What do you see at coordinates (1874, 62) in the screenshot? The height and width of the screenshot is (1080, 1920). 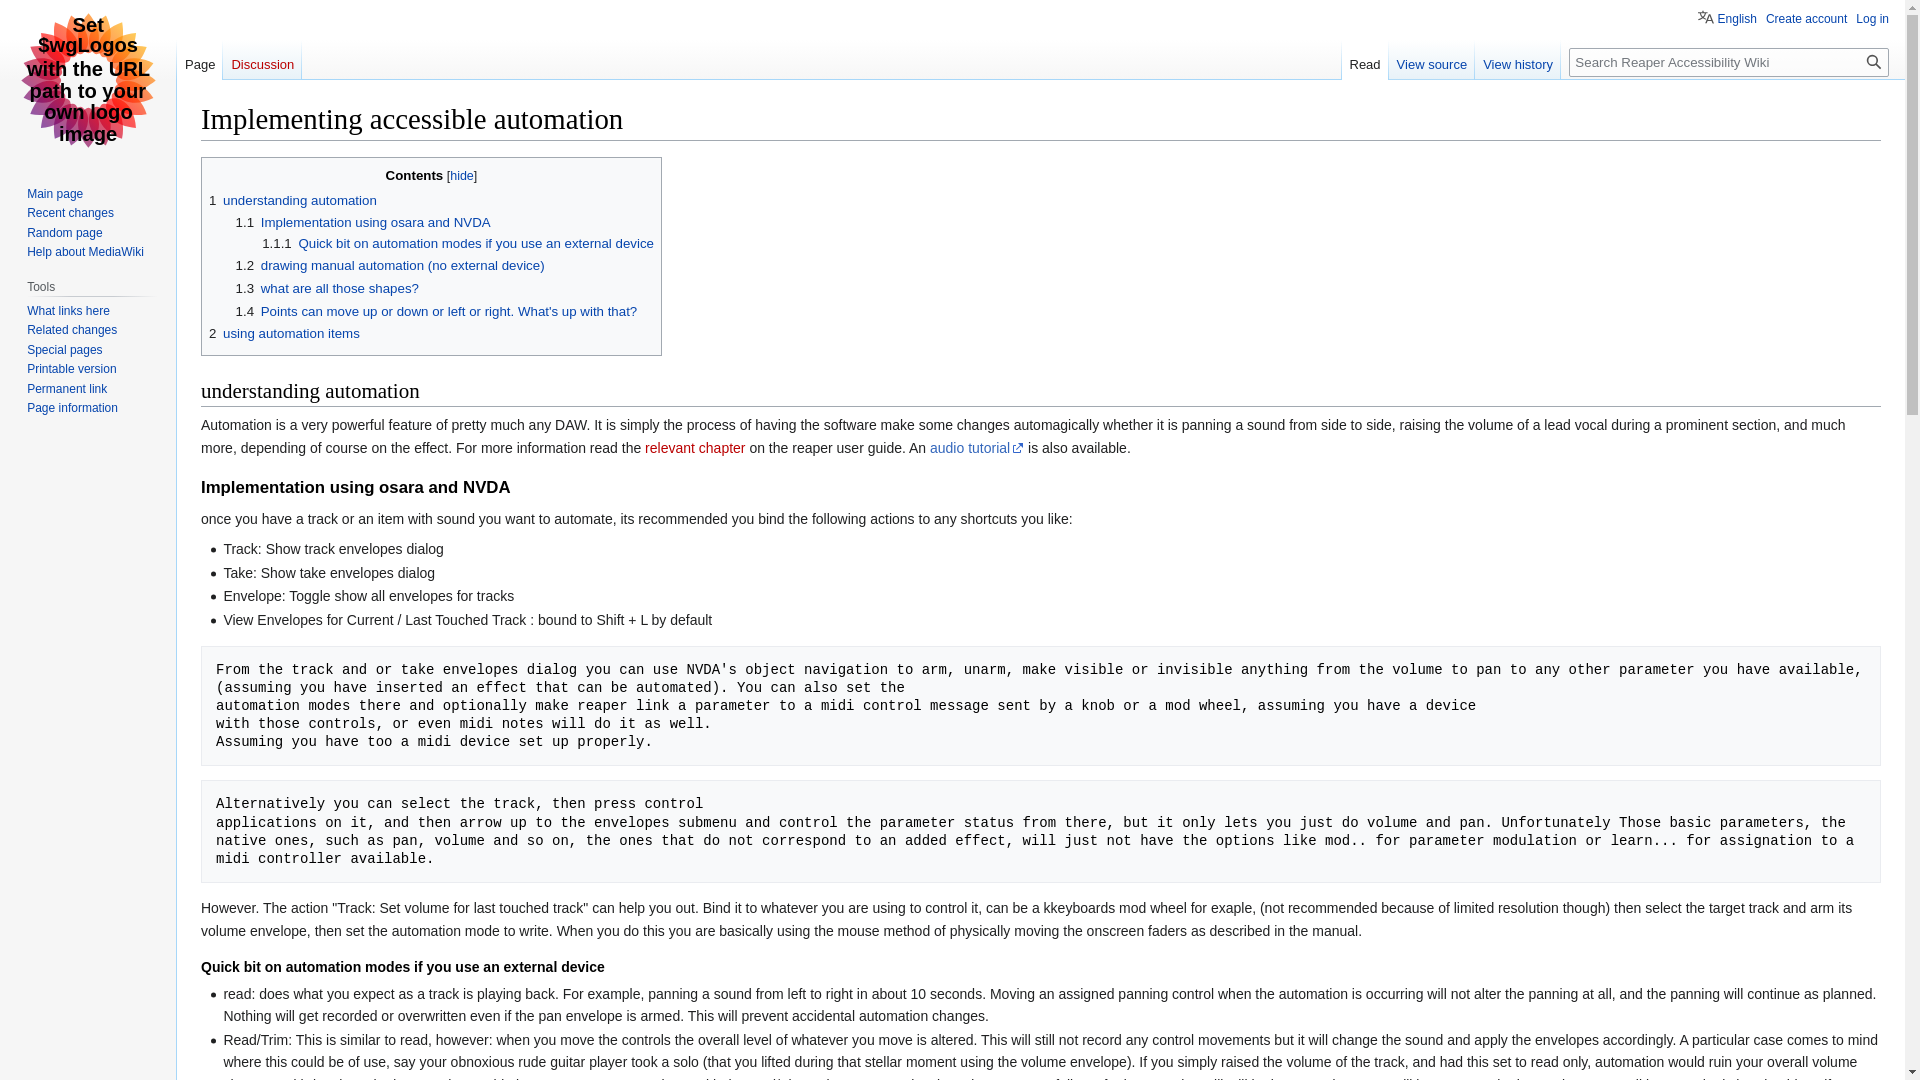 I see `Go` at bounding box center [1874, 62].